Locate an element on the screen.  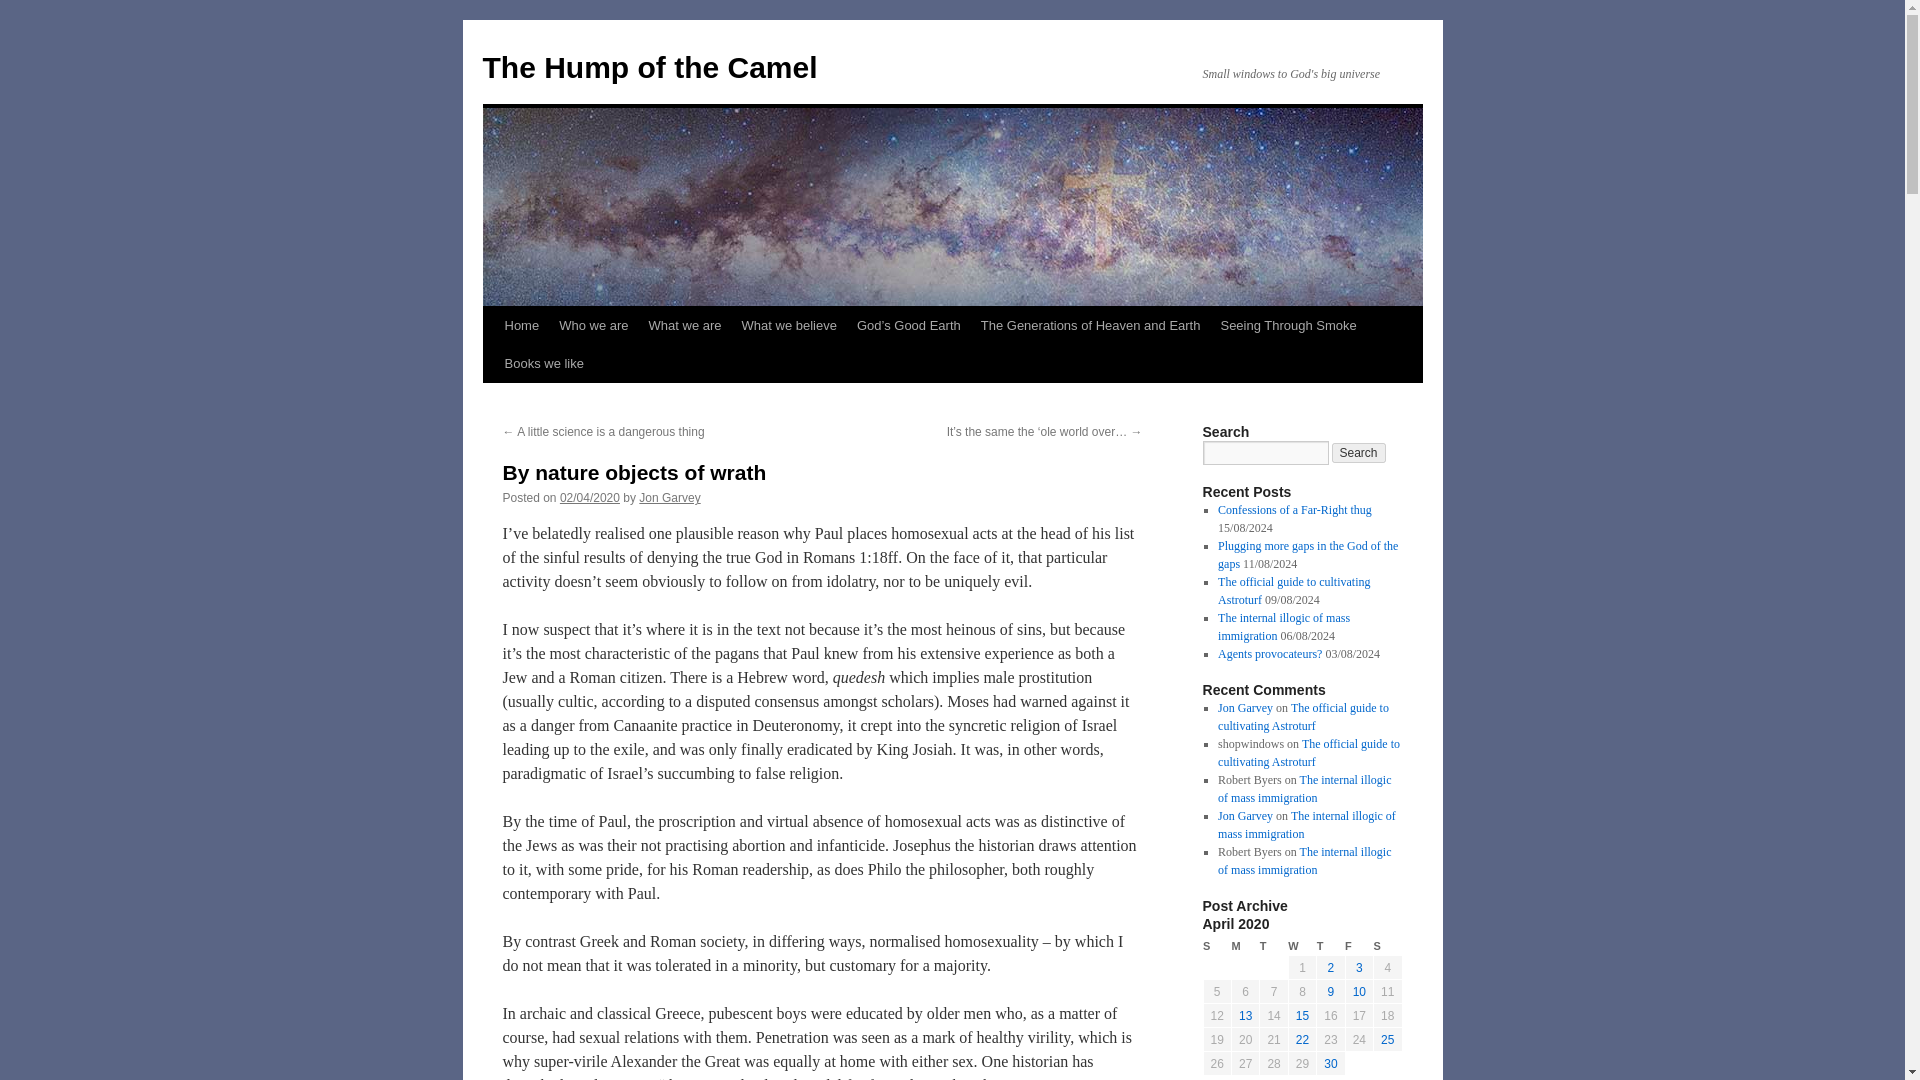
View all posts by Jon Garvey is located at coordinates (670, 498).